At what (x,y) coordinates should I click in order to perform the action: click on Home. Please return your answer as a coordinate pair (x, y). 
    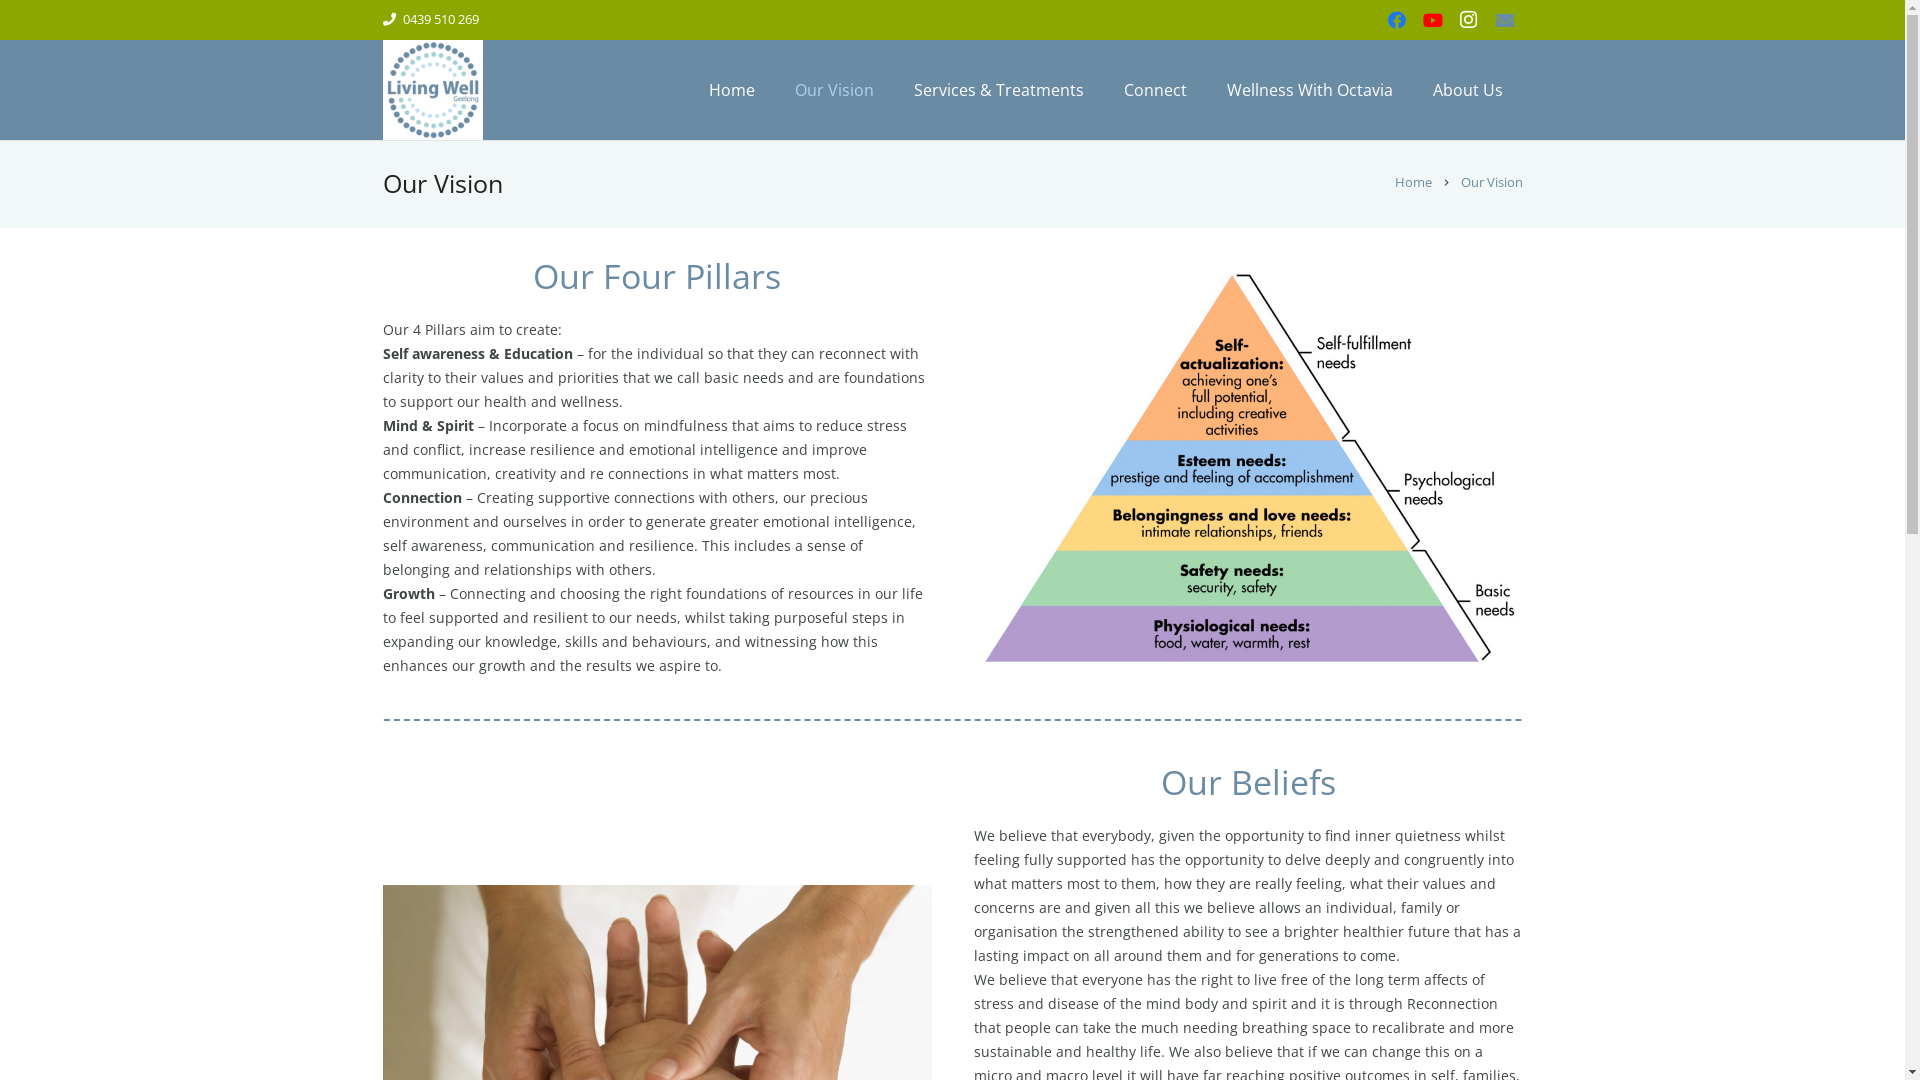
    Looking at the image, I should click on (1414, 182).